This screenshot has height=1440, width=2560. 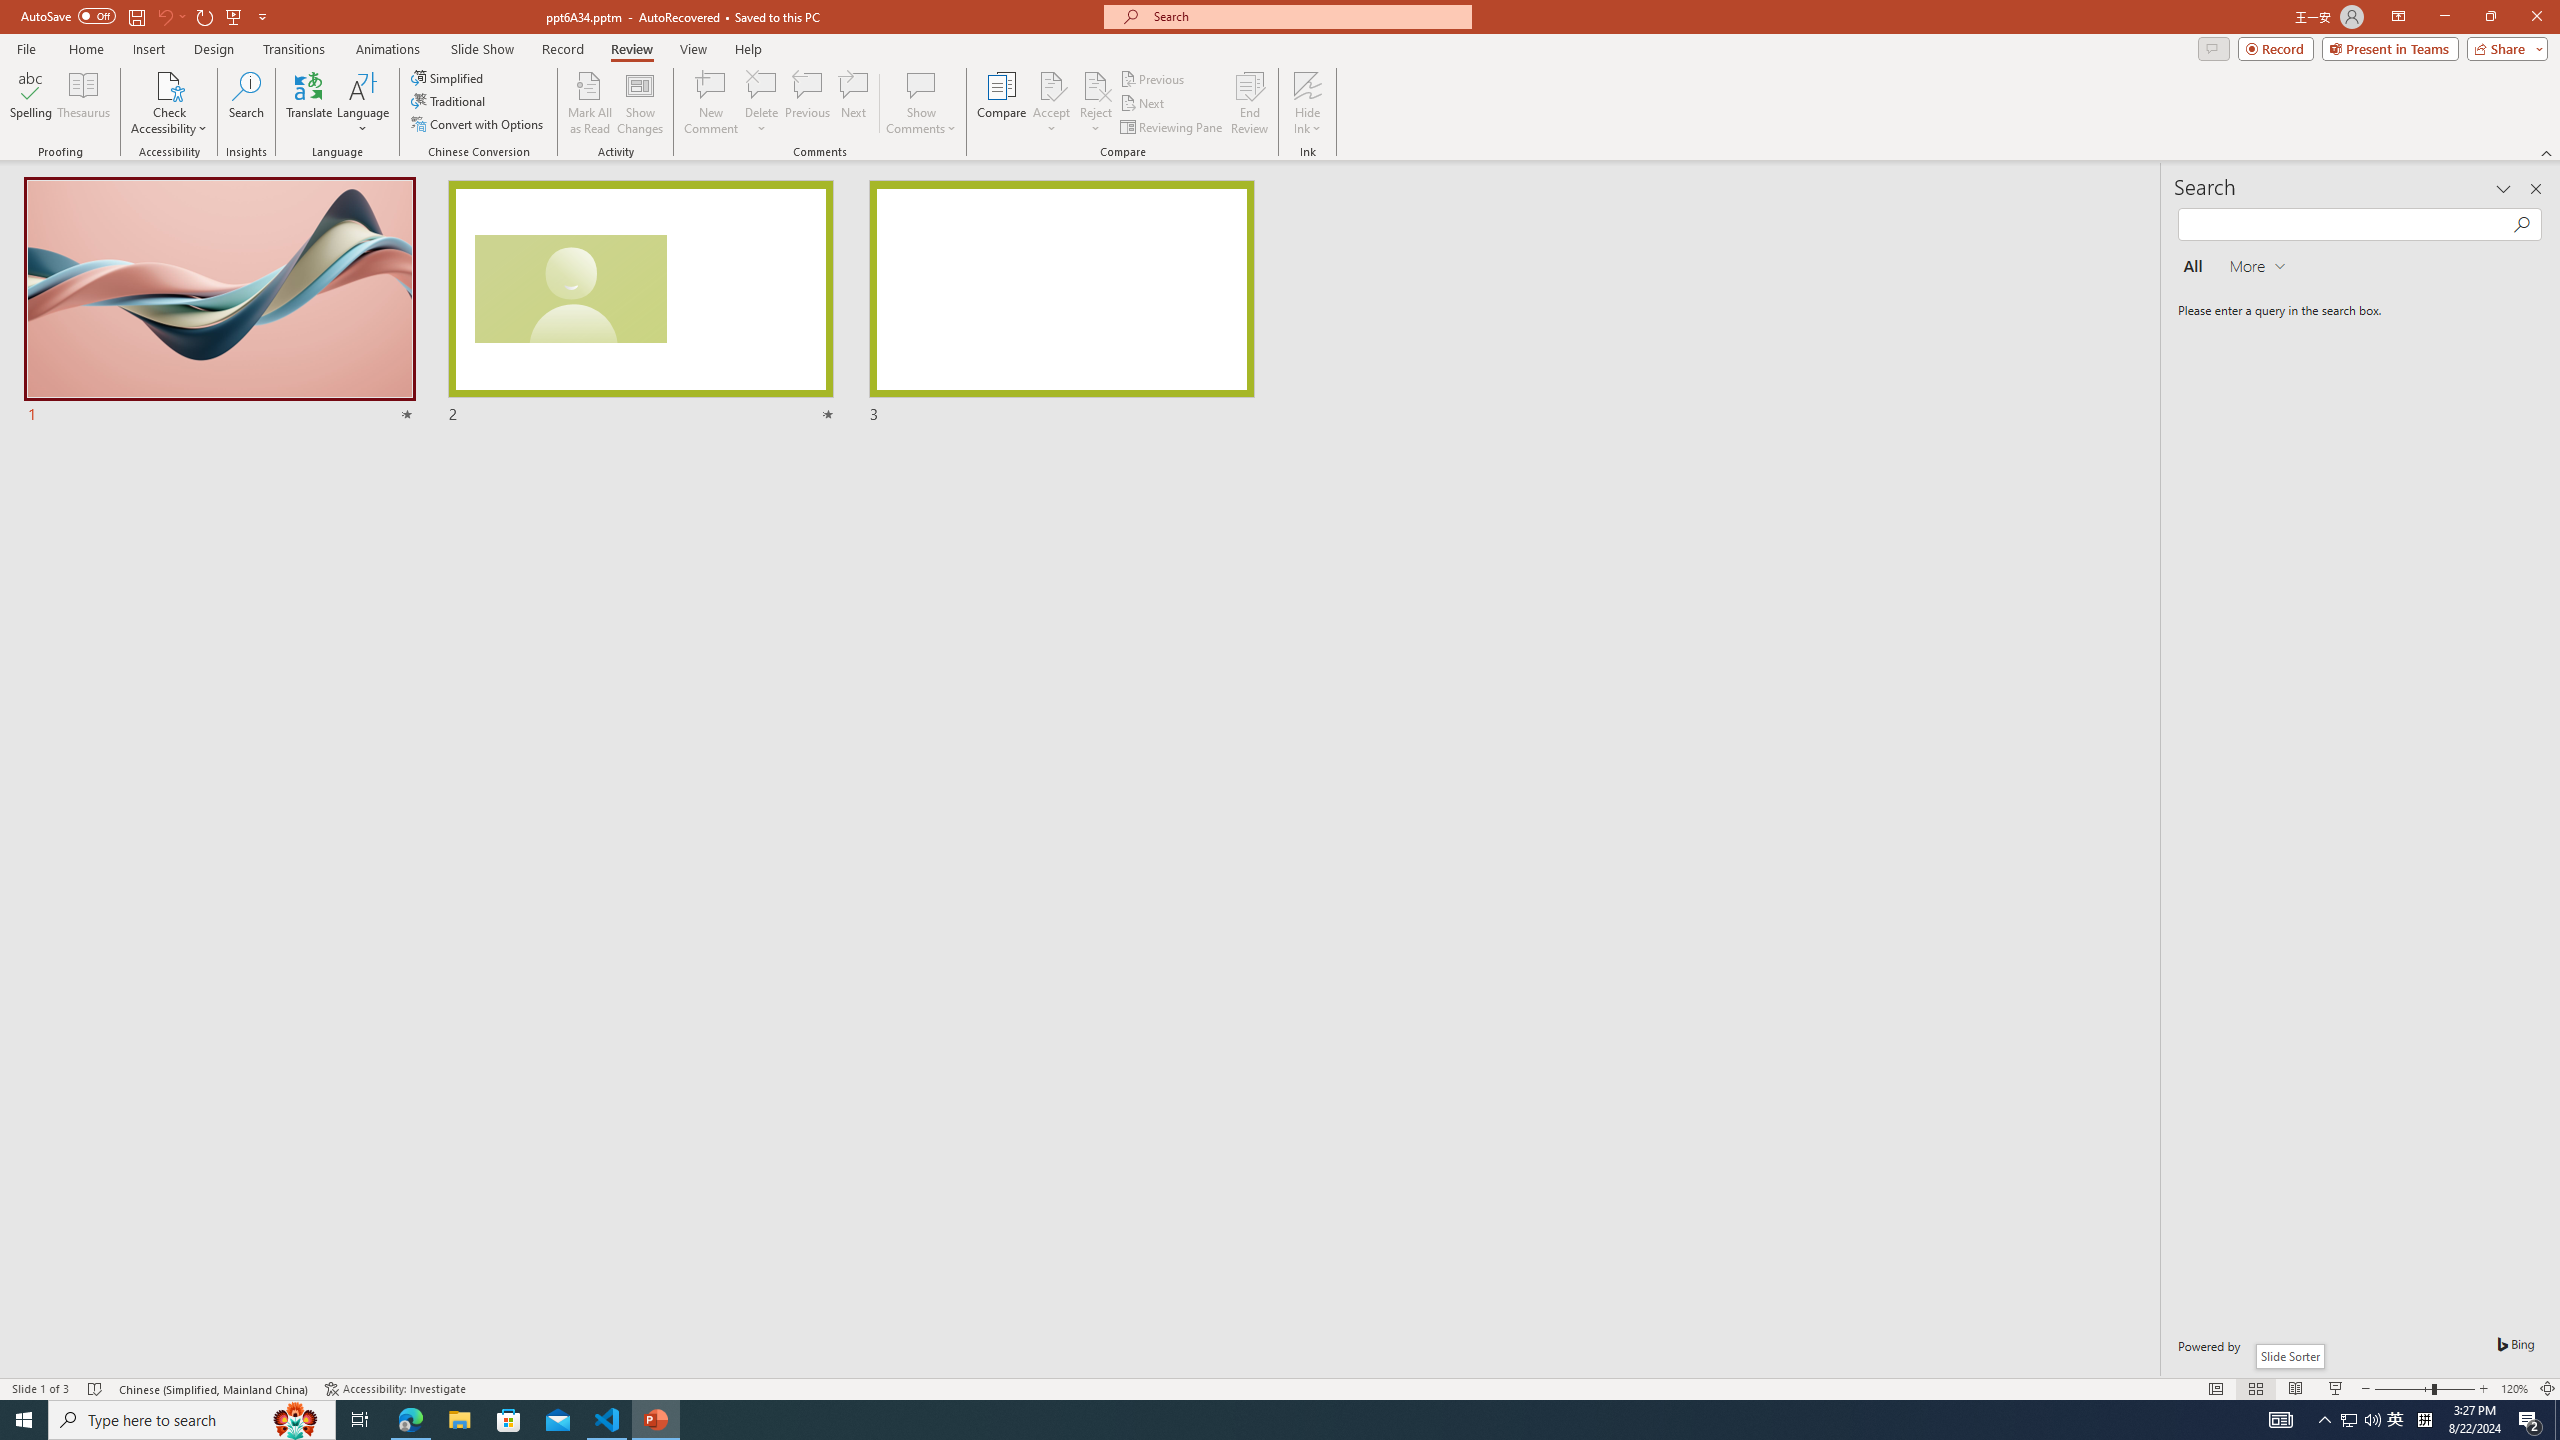 What do you see at coordinates (1172, 128) in the screenshot?
I see `Reviewing Pane` at bounding box center [1172, 128].